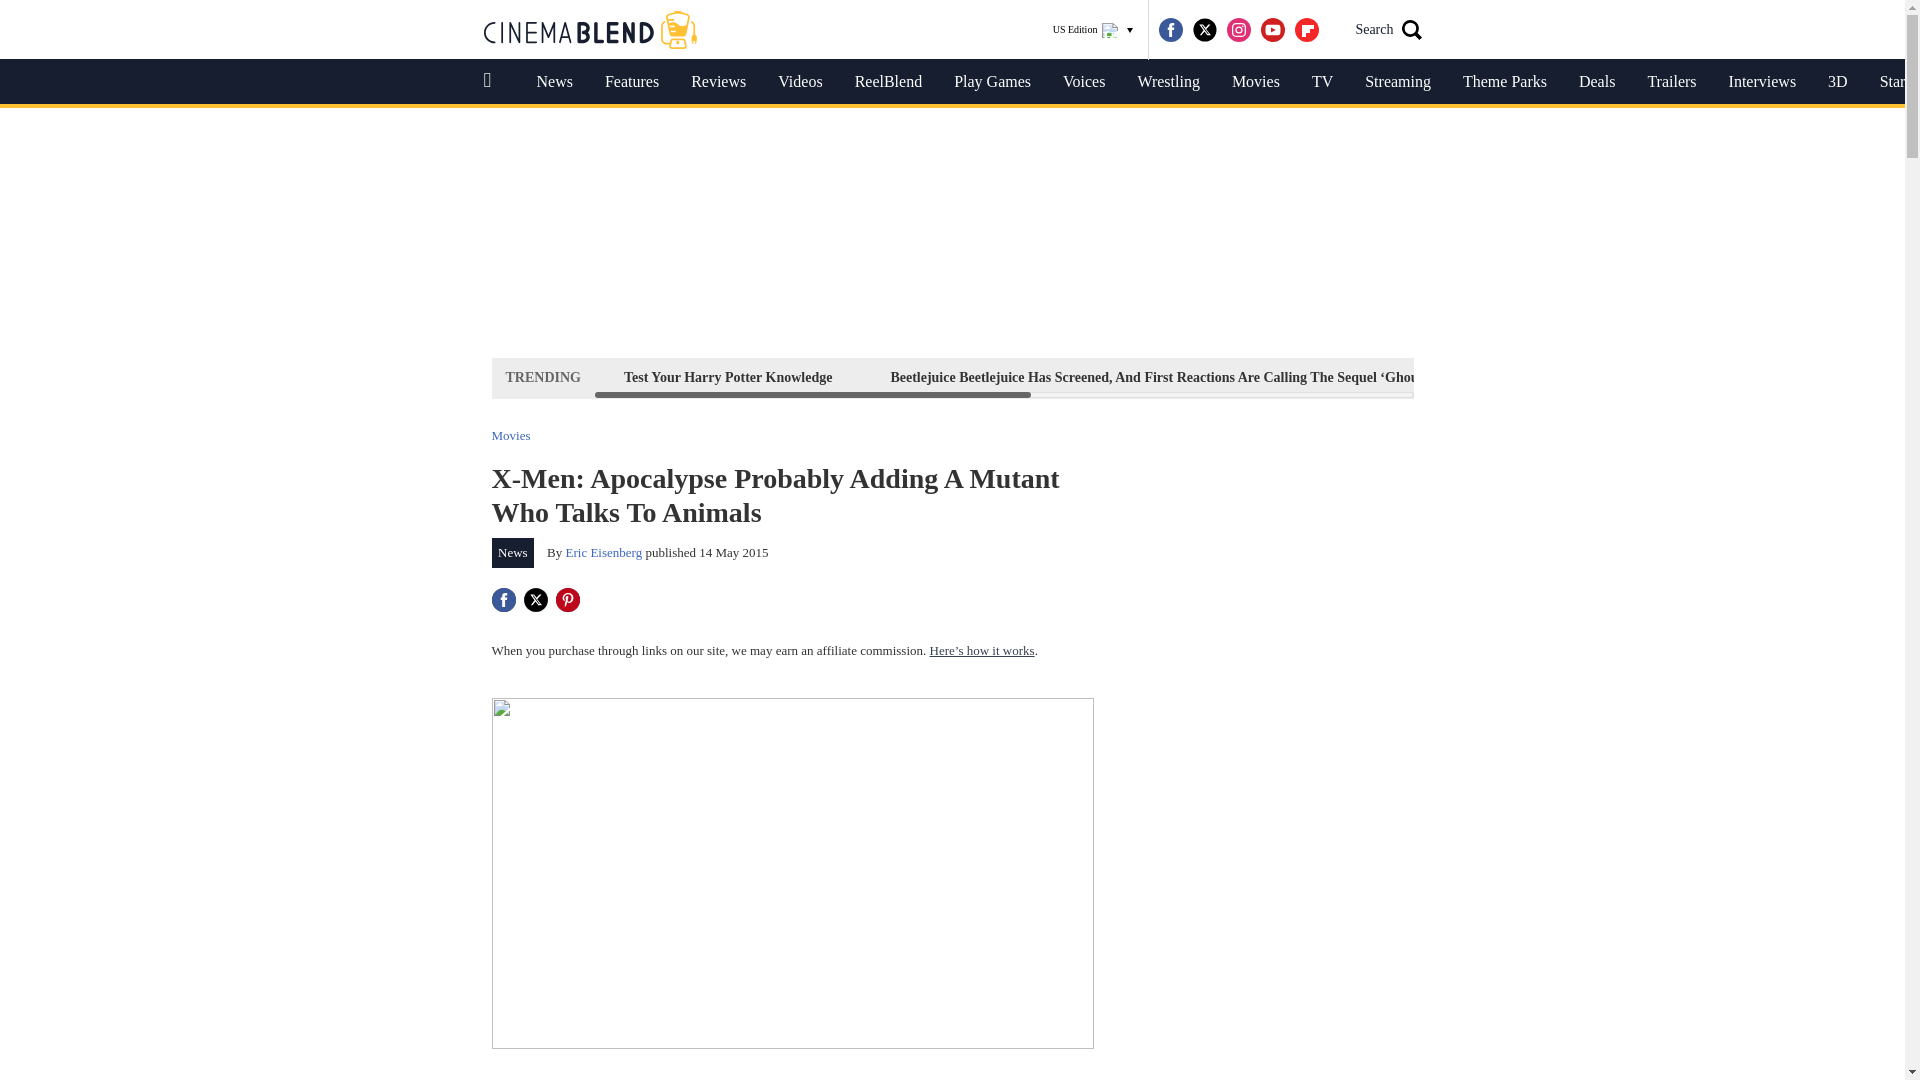 This screenshot has width=1920, height=1080. I want to click on Reviews, so click(718, 82).